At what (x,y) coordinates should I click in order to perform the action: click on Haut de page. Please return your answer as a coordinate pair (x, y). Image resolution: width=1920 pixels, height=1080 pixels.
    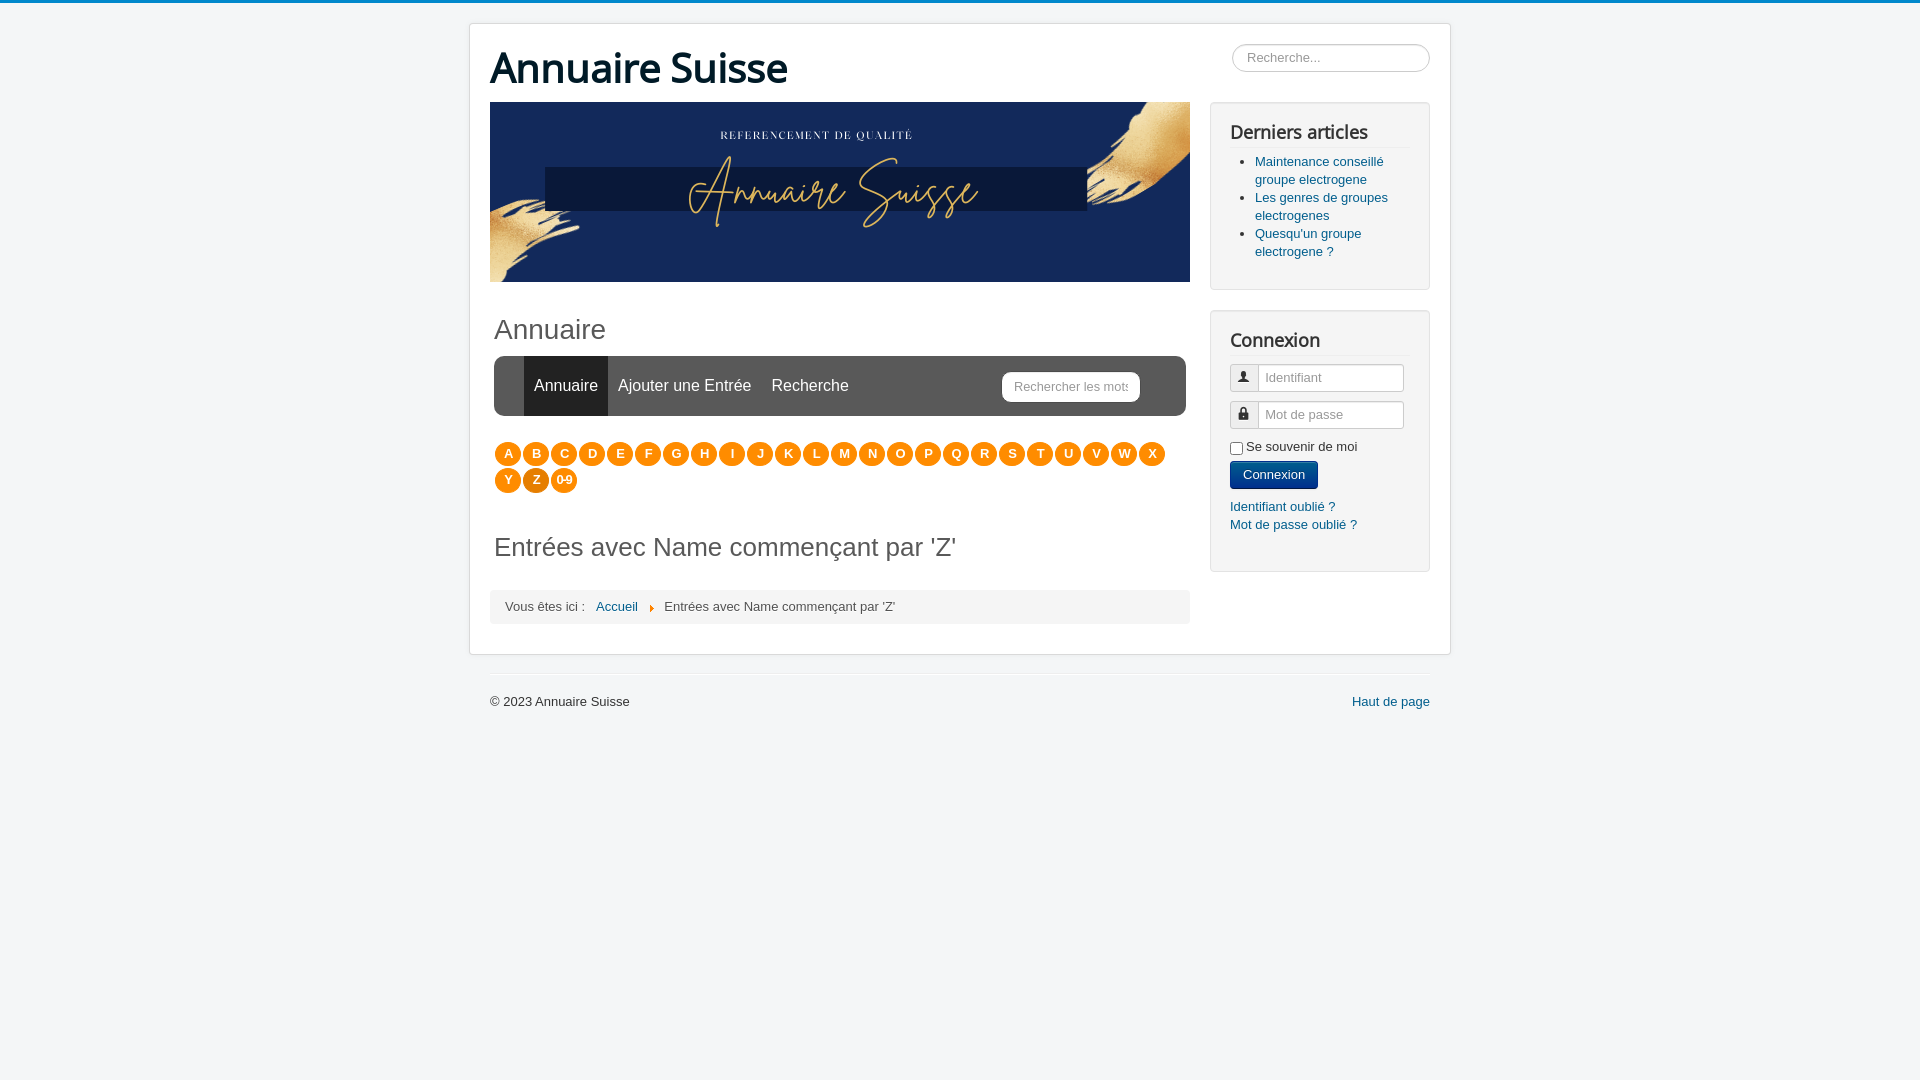
    Looking at the image, I should click on (1391, 702).